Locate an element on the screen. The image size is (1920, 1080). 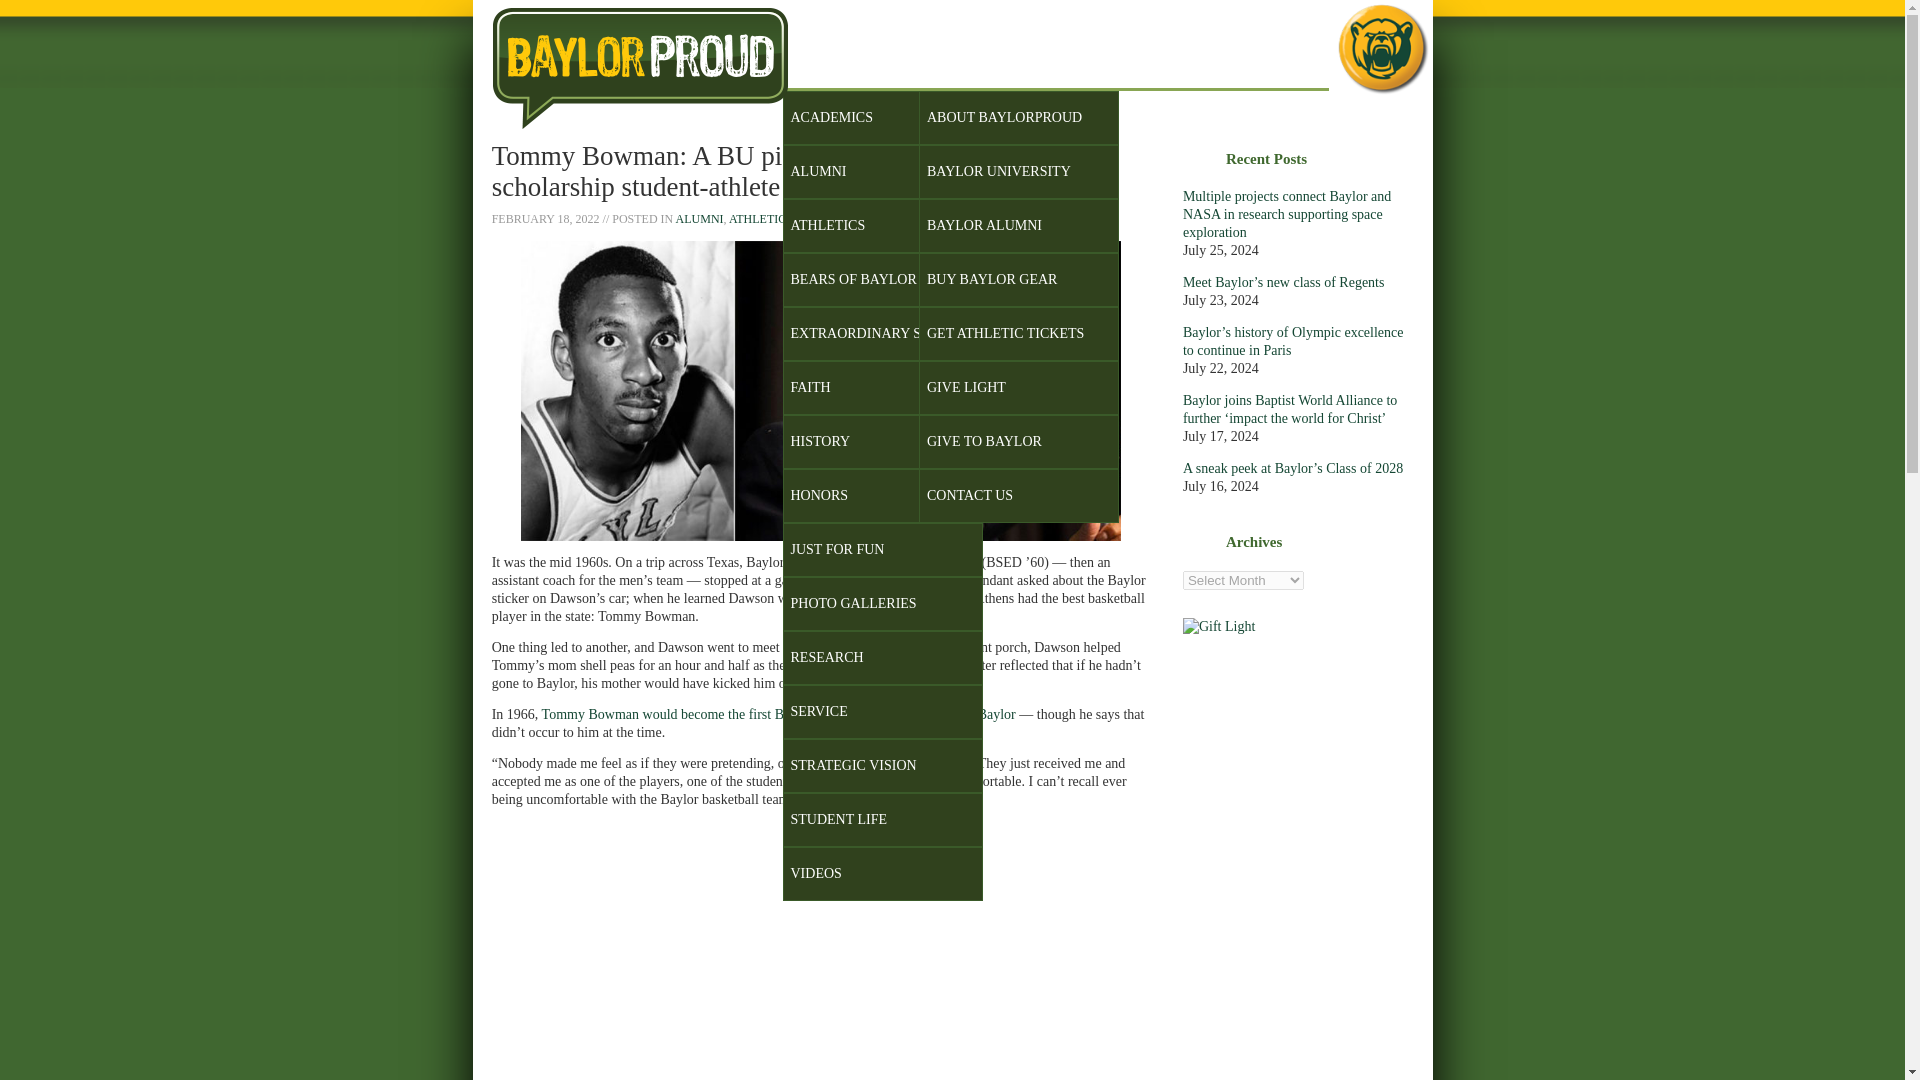
Search is located at coordinates (1209, 136).